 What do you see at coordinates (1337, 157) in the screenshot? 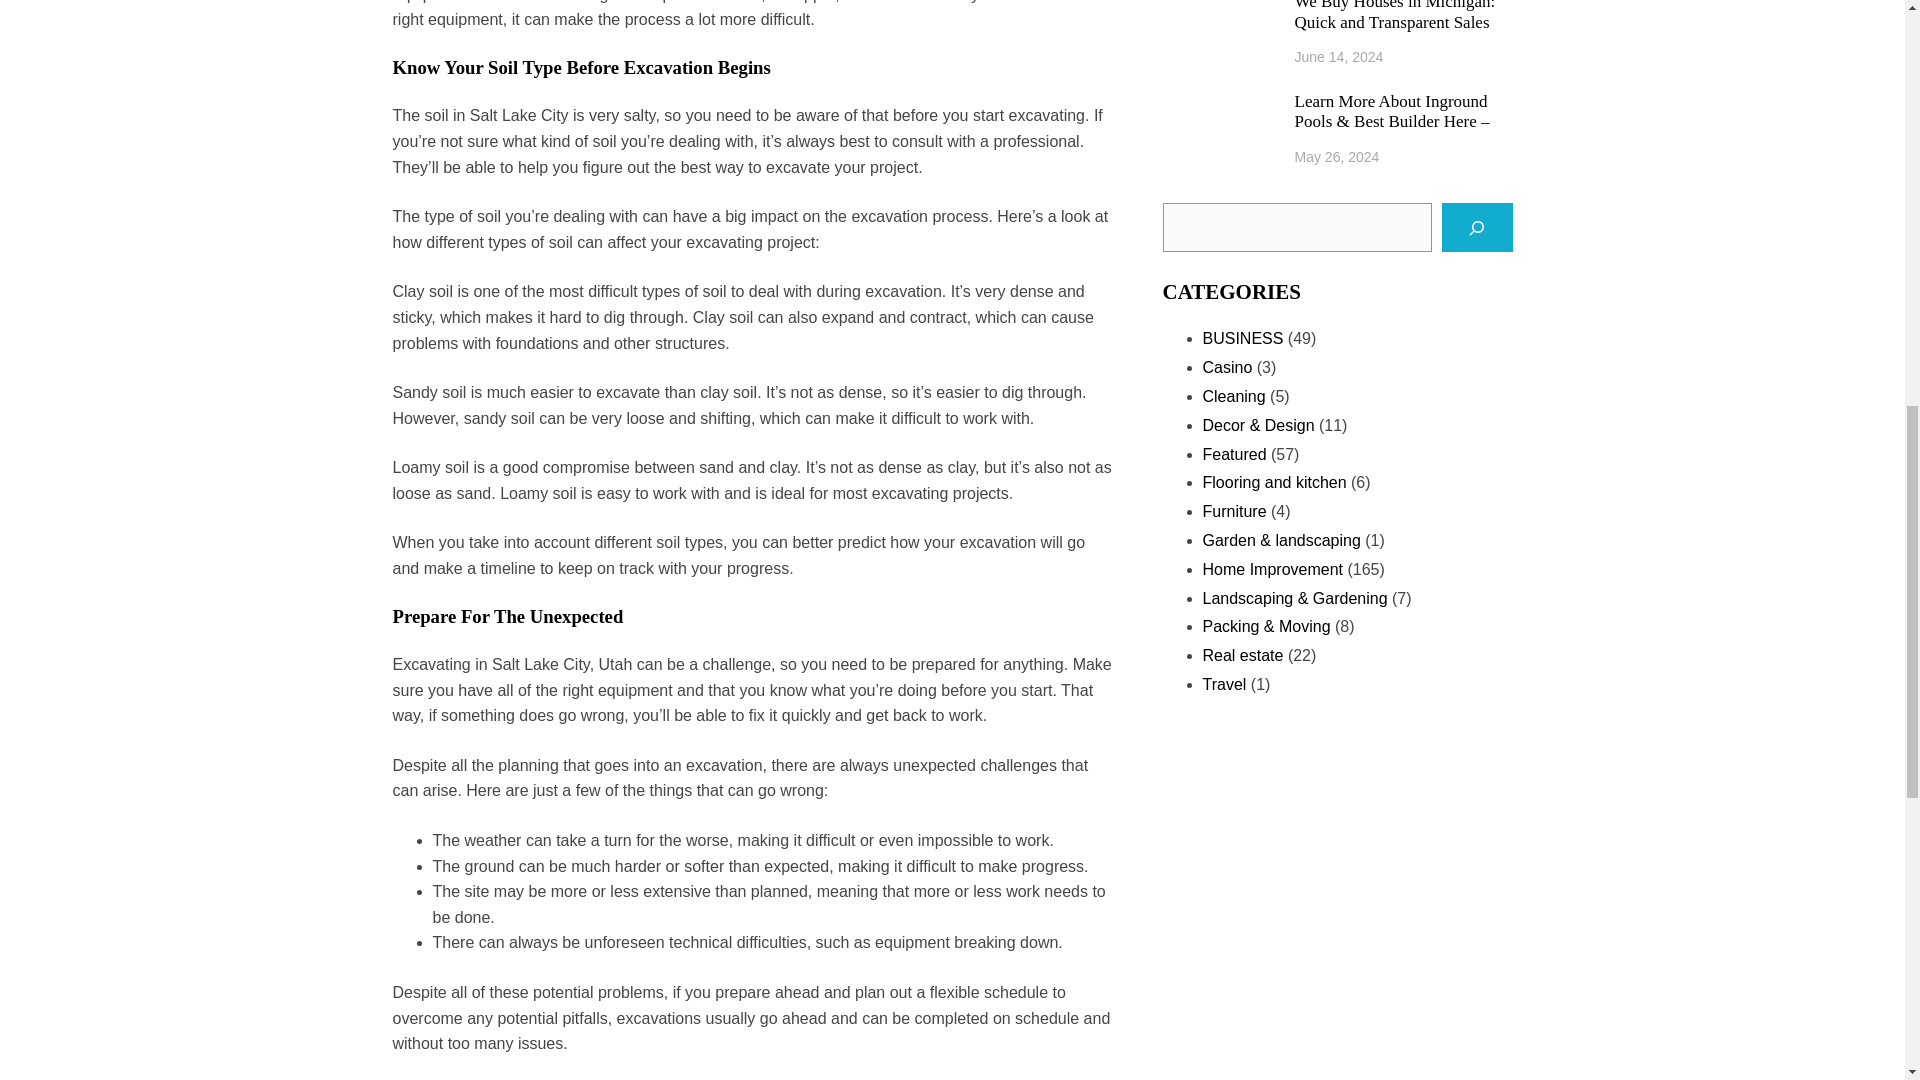
I see `May 26, 2024` at bounding box center [1337, 157].